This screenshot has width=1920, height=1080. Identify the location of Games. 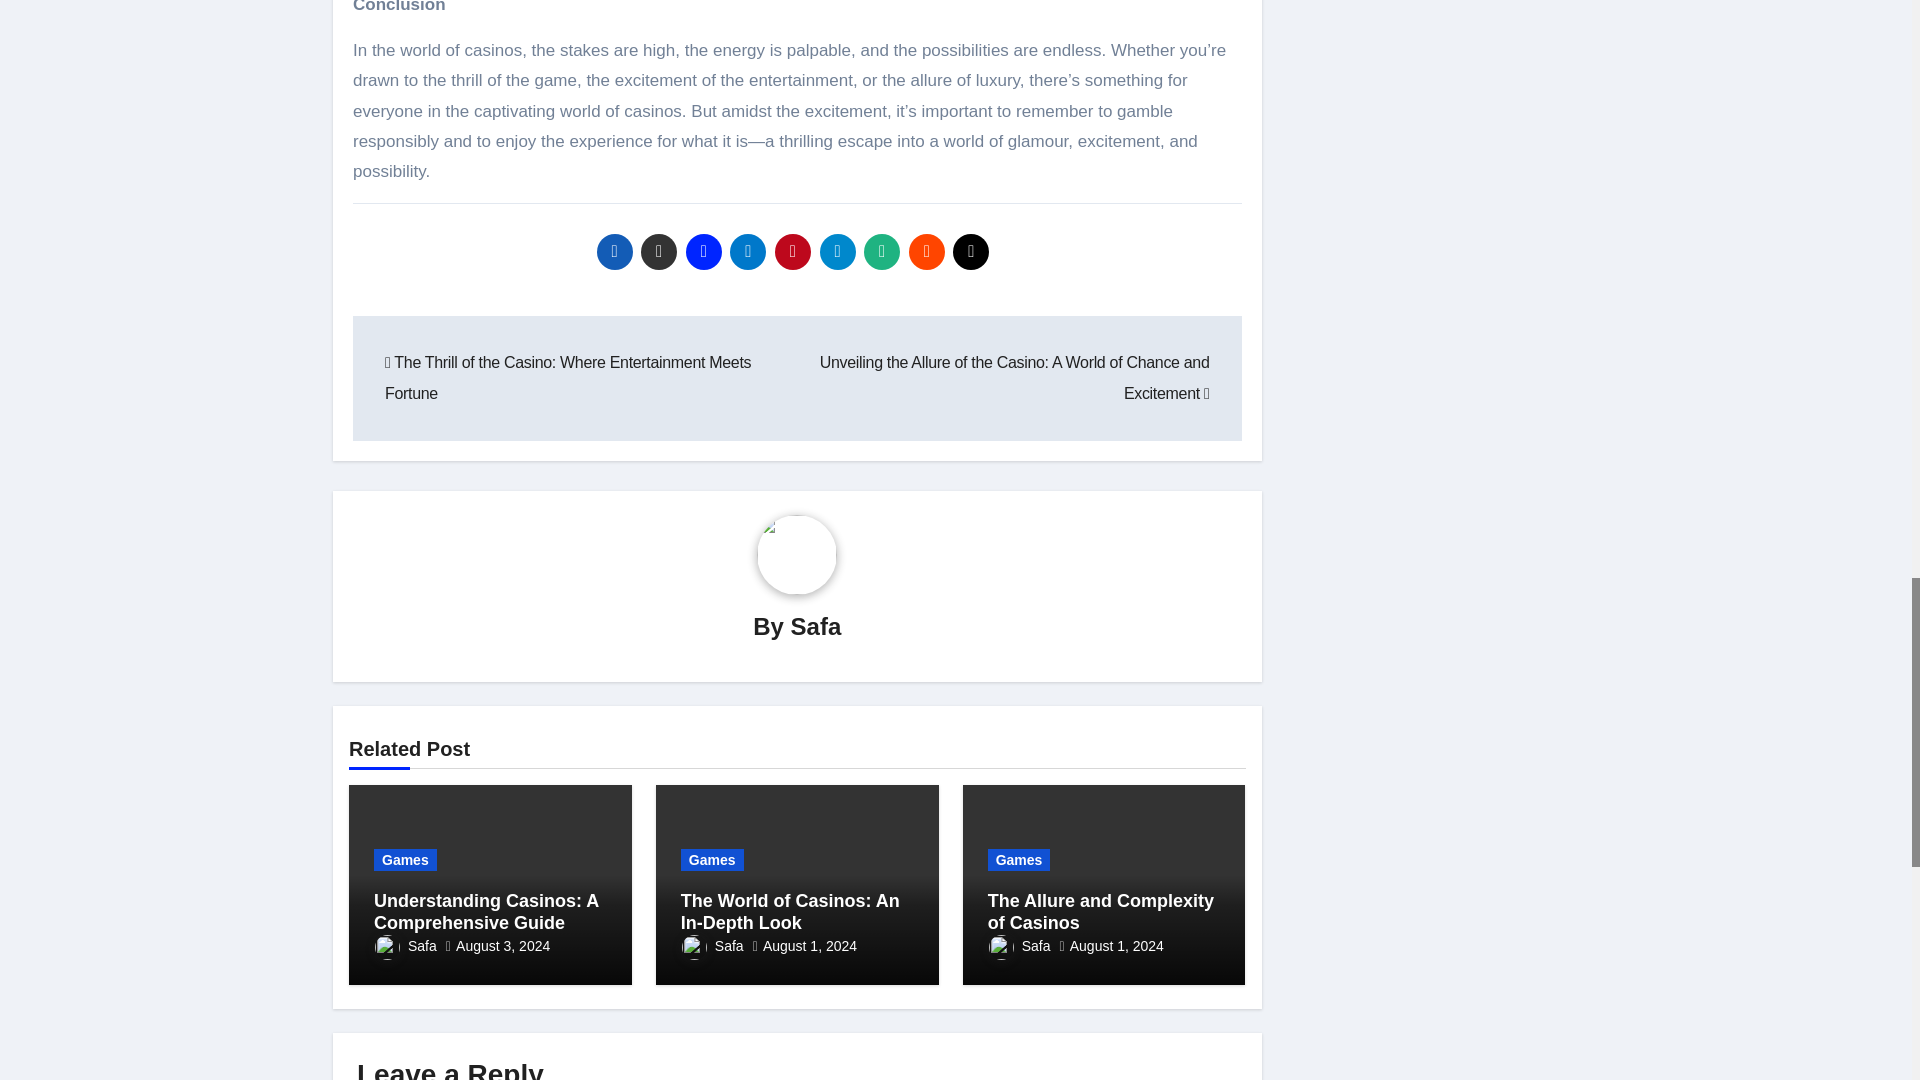
(406, 859).